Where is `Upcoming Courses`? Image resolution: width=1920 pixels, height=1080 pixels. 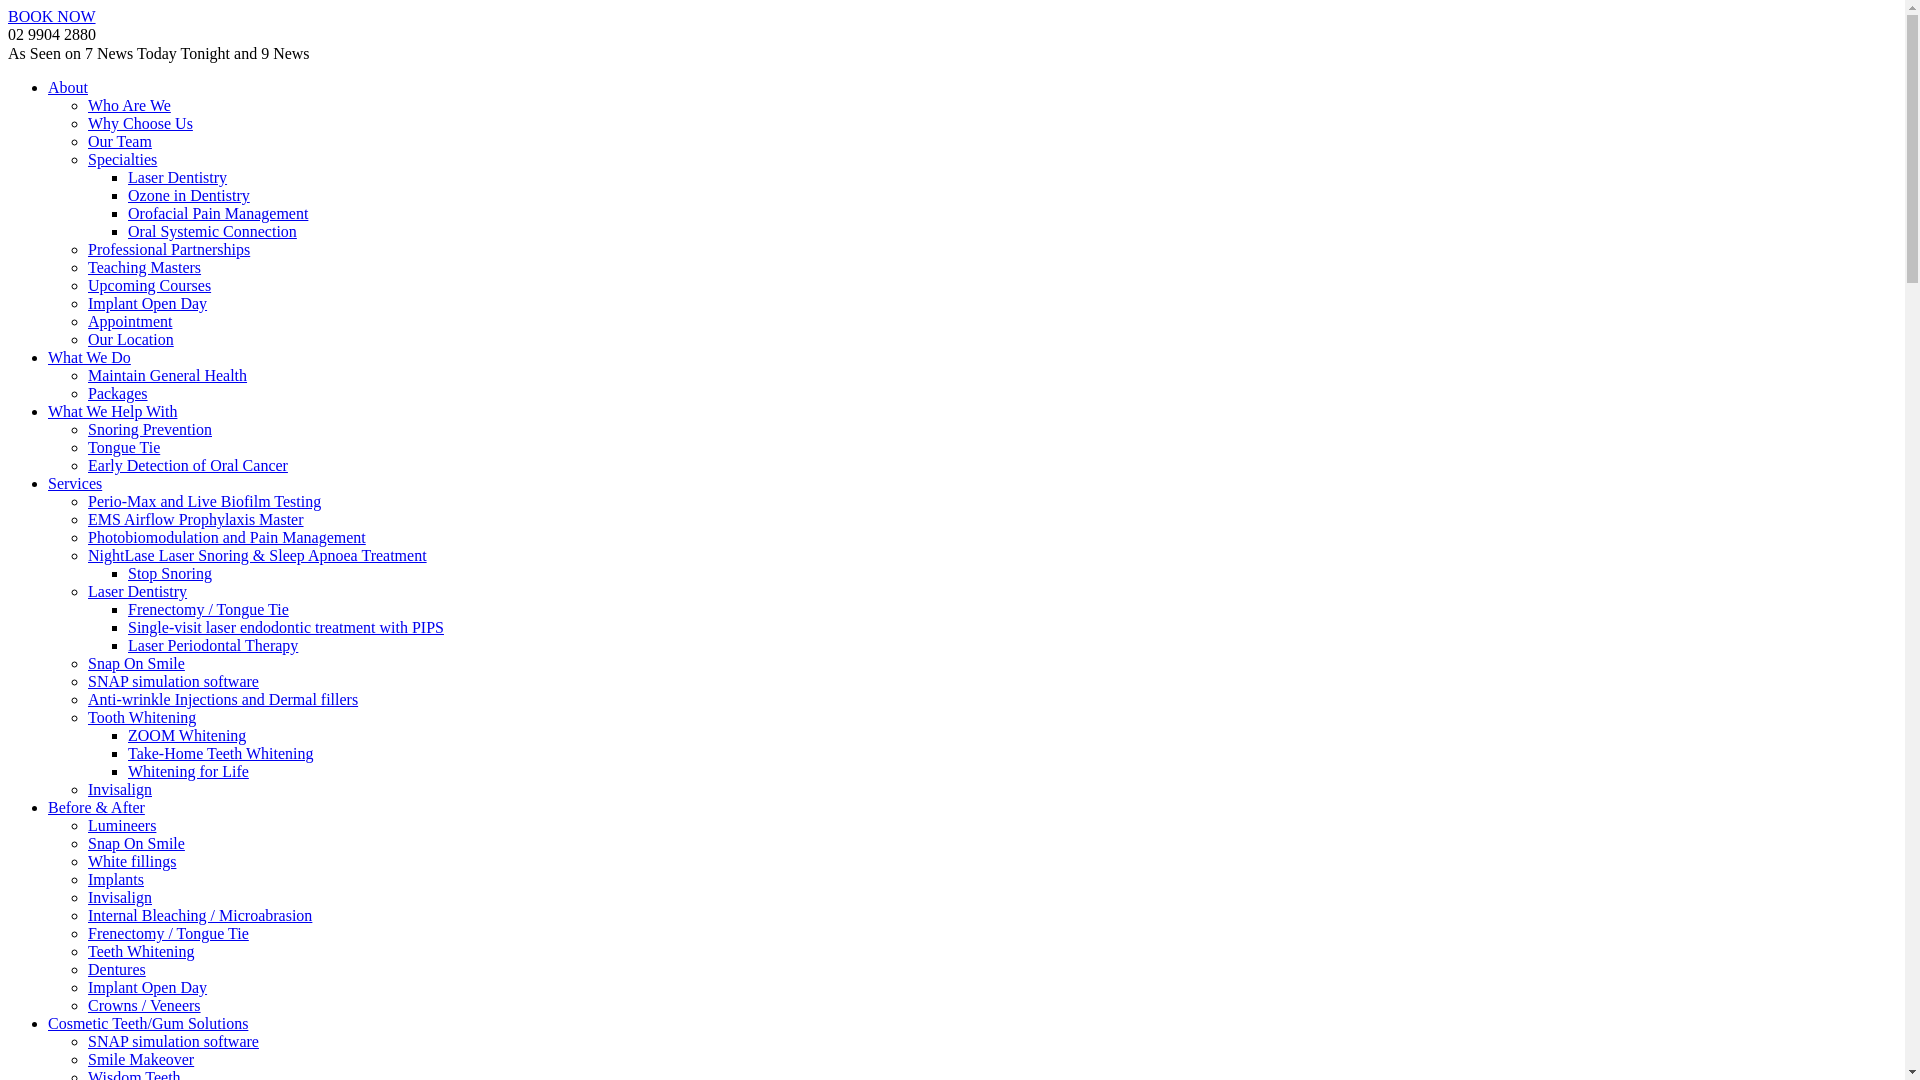 Upcoming Courses is located at coordinates (150, 286).